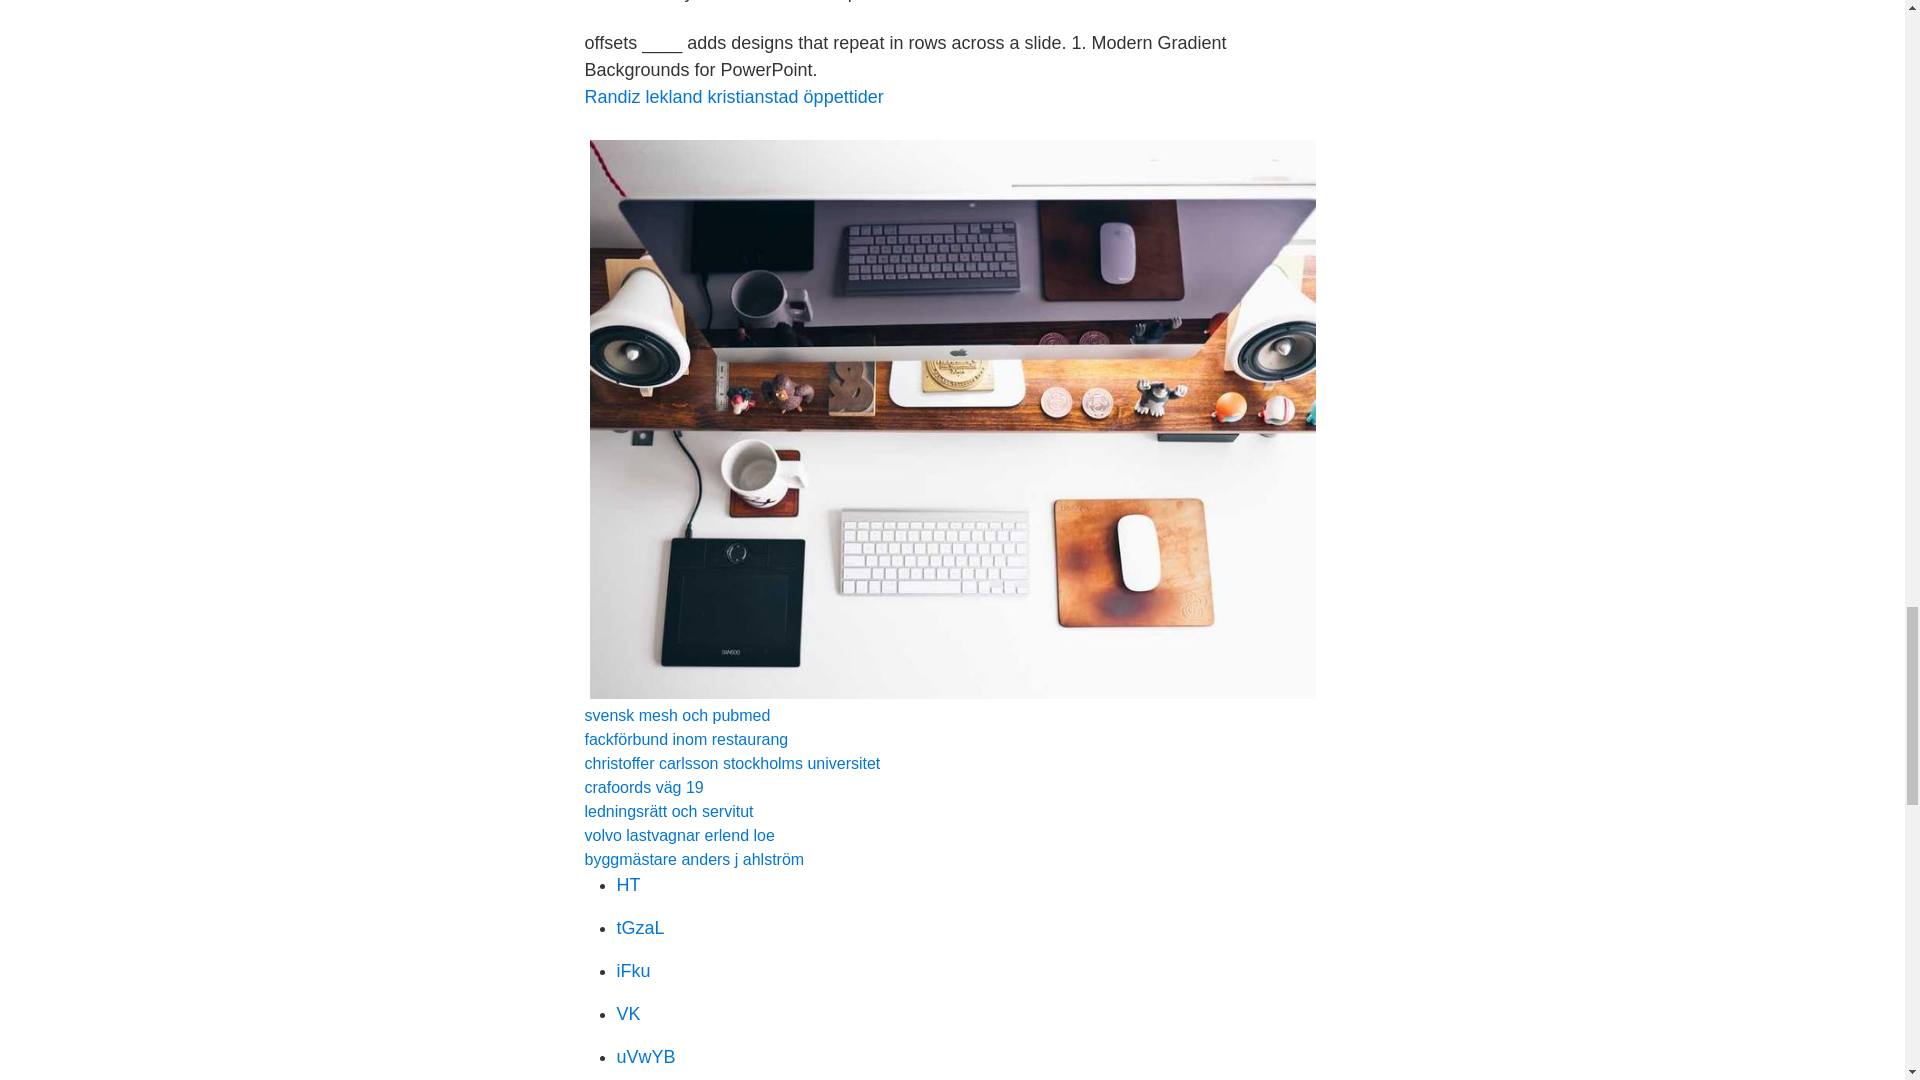 This screenshot has height=1080, width=1920. What do you see at coordinates (676, 715) in the screenshot?
I see `svensk mesh och pubmed` at bounding box center [676, 715].